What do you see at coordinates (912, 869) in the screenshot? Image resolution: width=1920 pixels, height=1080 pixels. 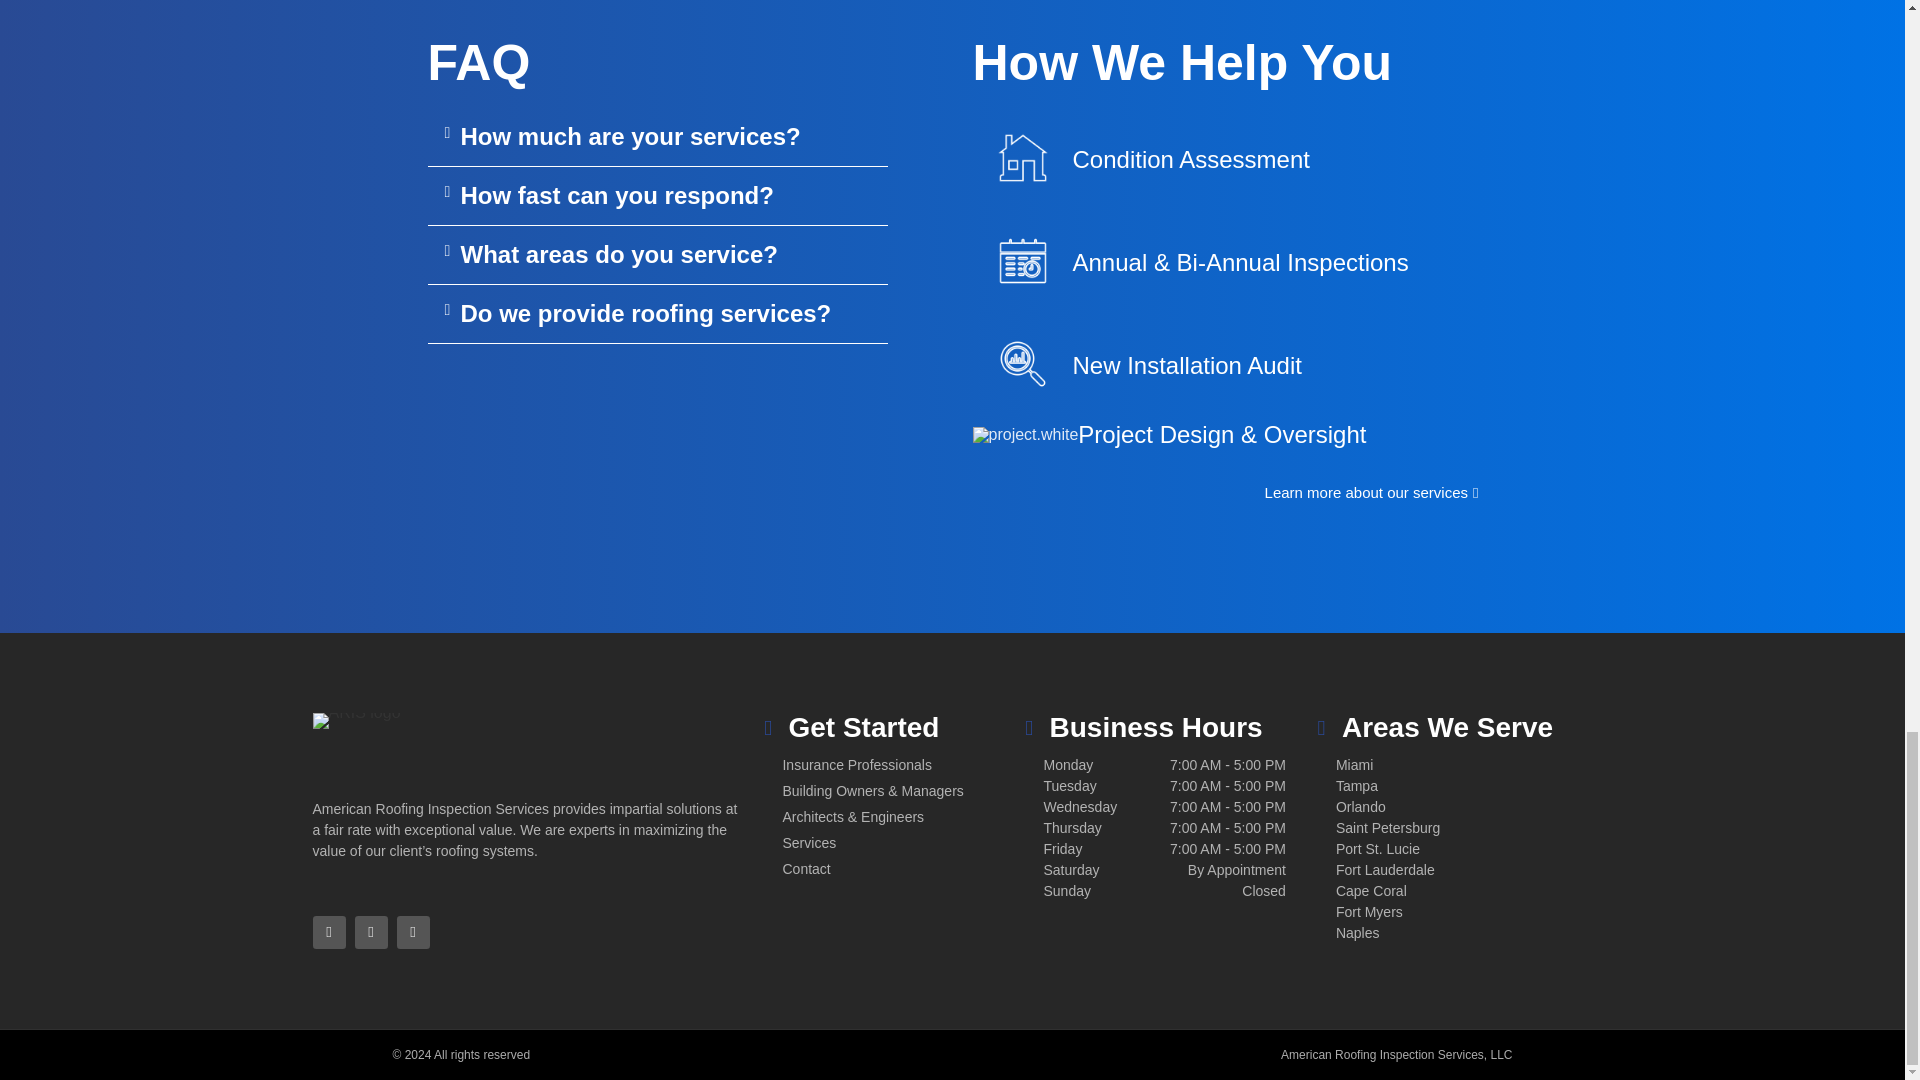 I see `Contact` at bounding box center [912, 869].